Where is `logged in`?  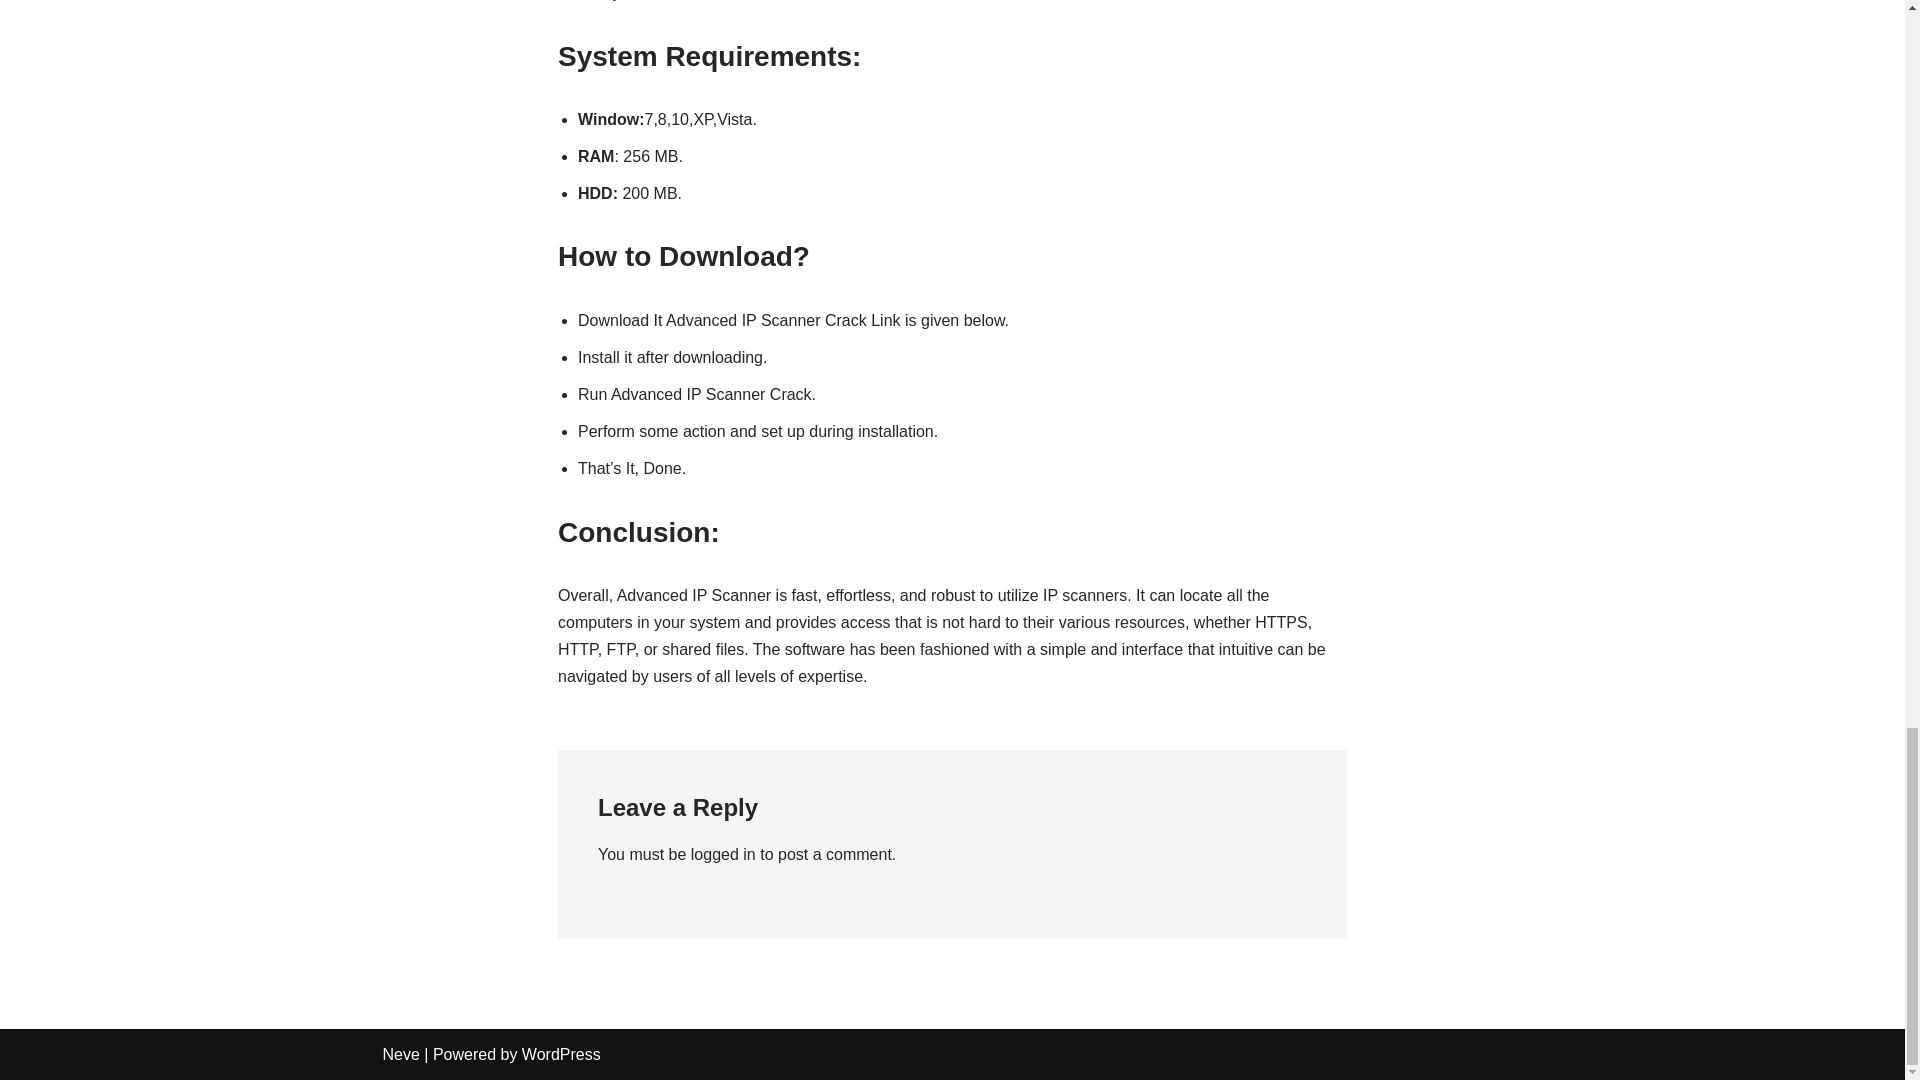
logged in is located at coordinates (724, 854).